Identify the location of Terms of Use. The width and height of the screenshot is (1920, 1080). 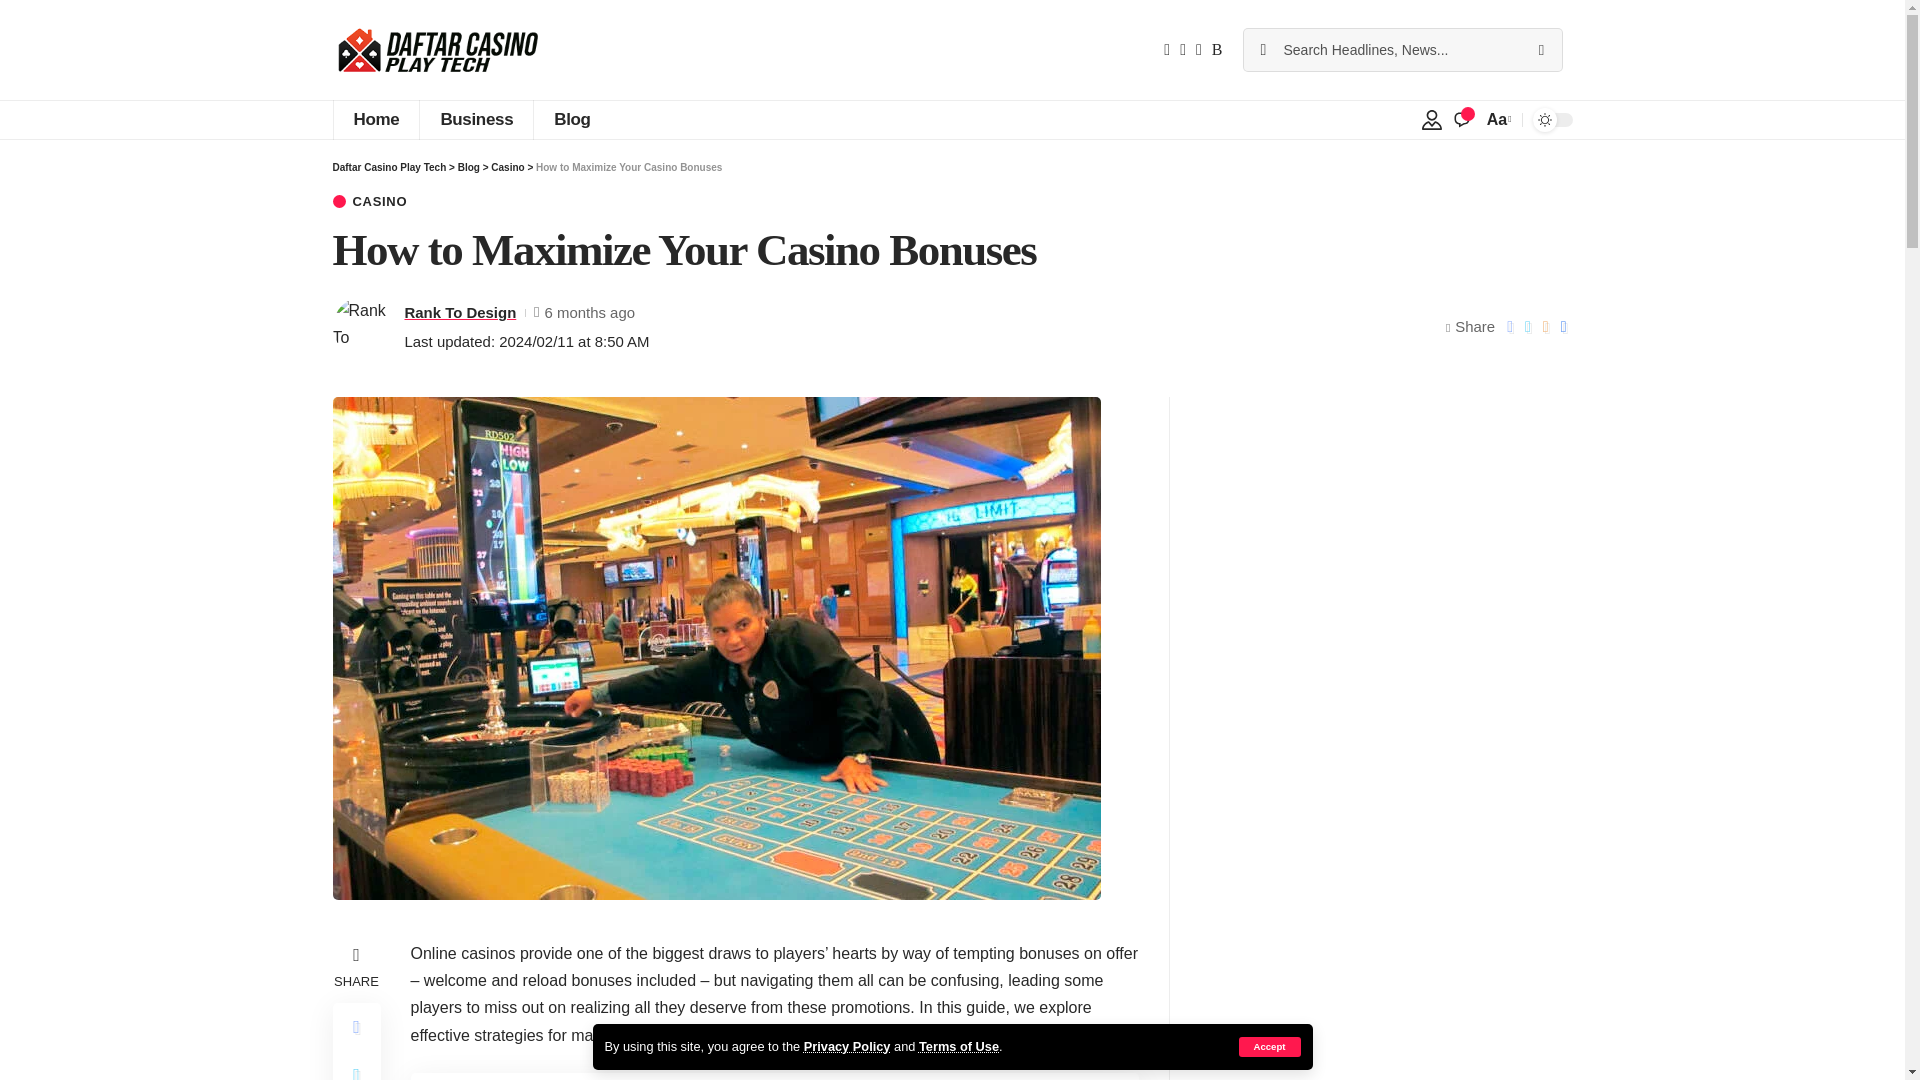
(958, 1046).